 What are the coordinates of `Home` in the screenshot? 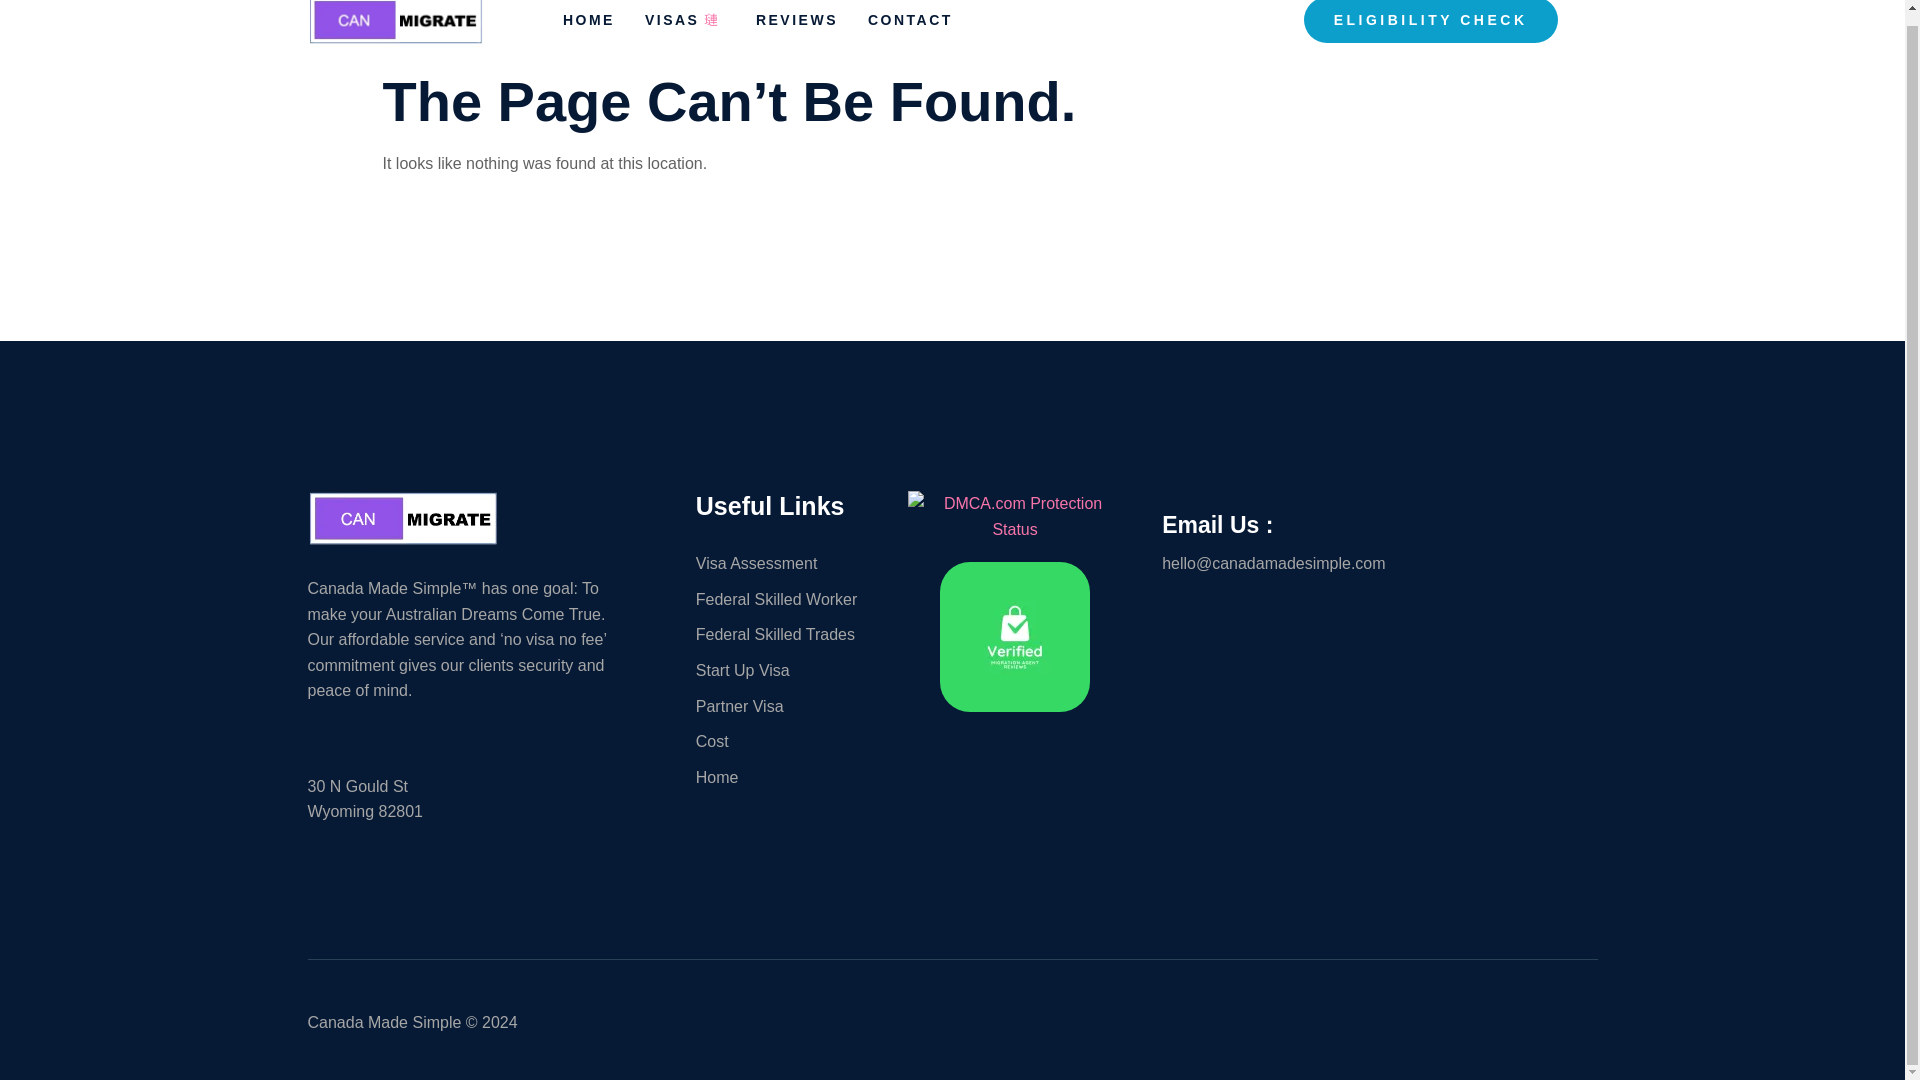 It's located at (791, 777).